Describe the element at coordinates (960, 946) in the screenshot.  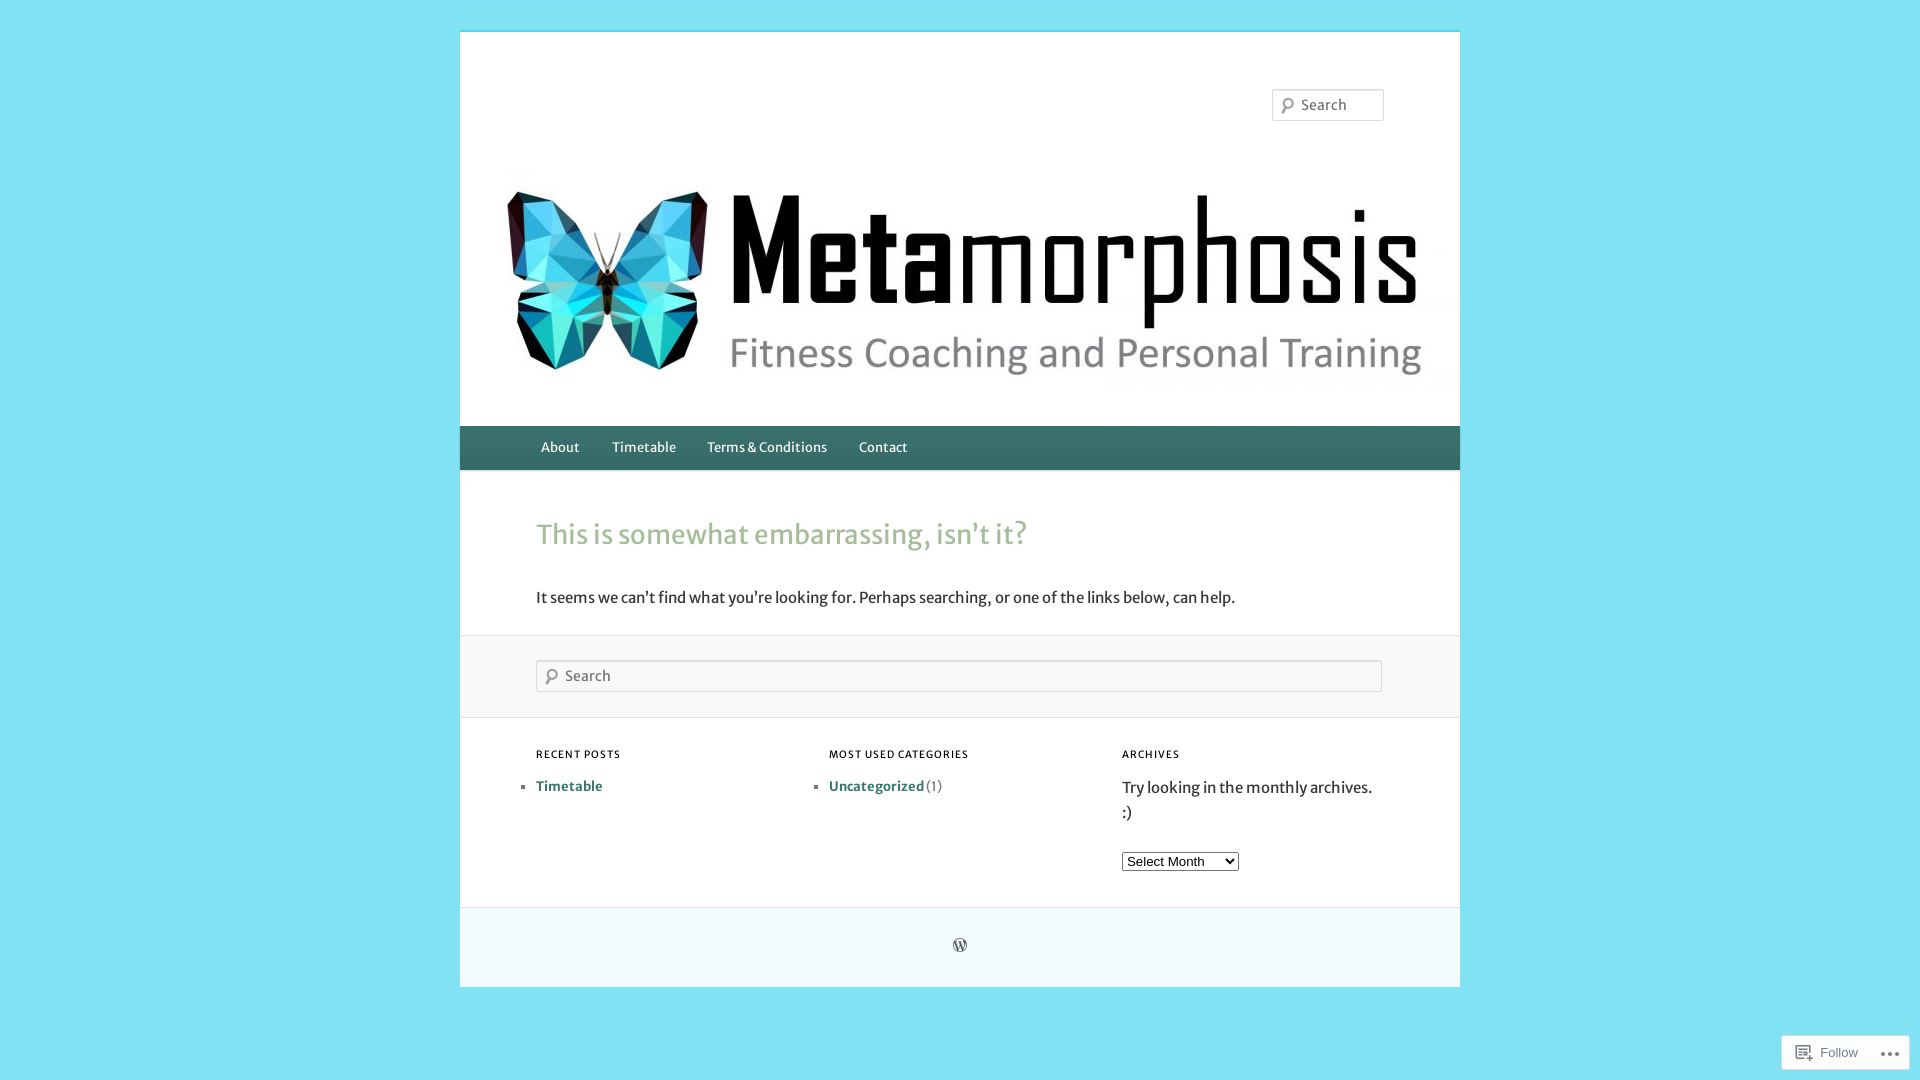
I see `Create a website or blog at WordPress.com` at that location.